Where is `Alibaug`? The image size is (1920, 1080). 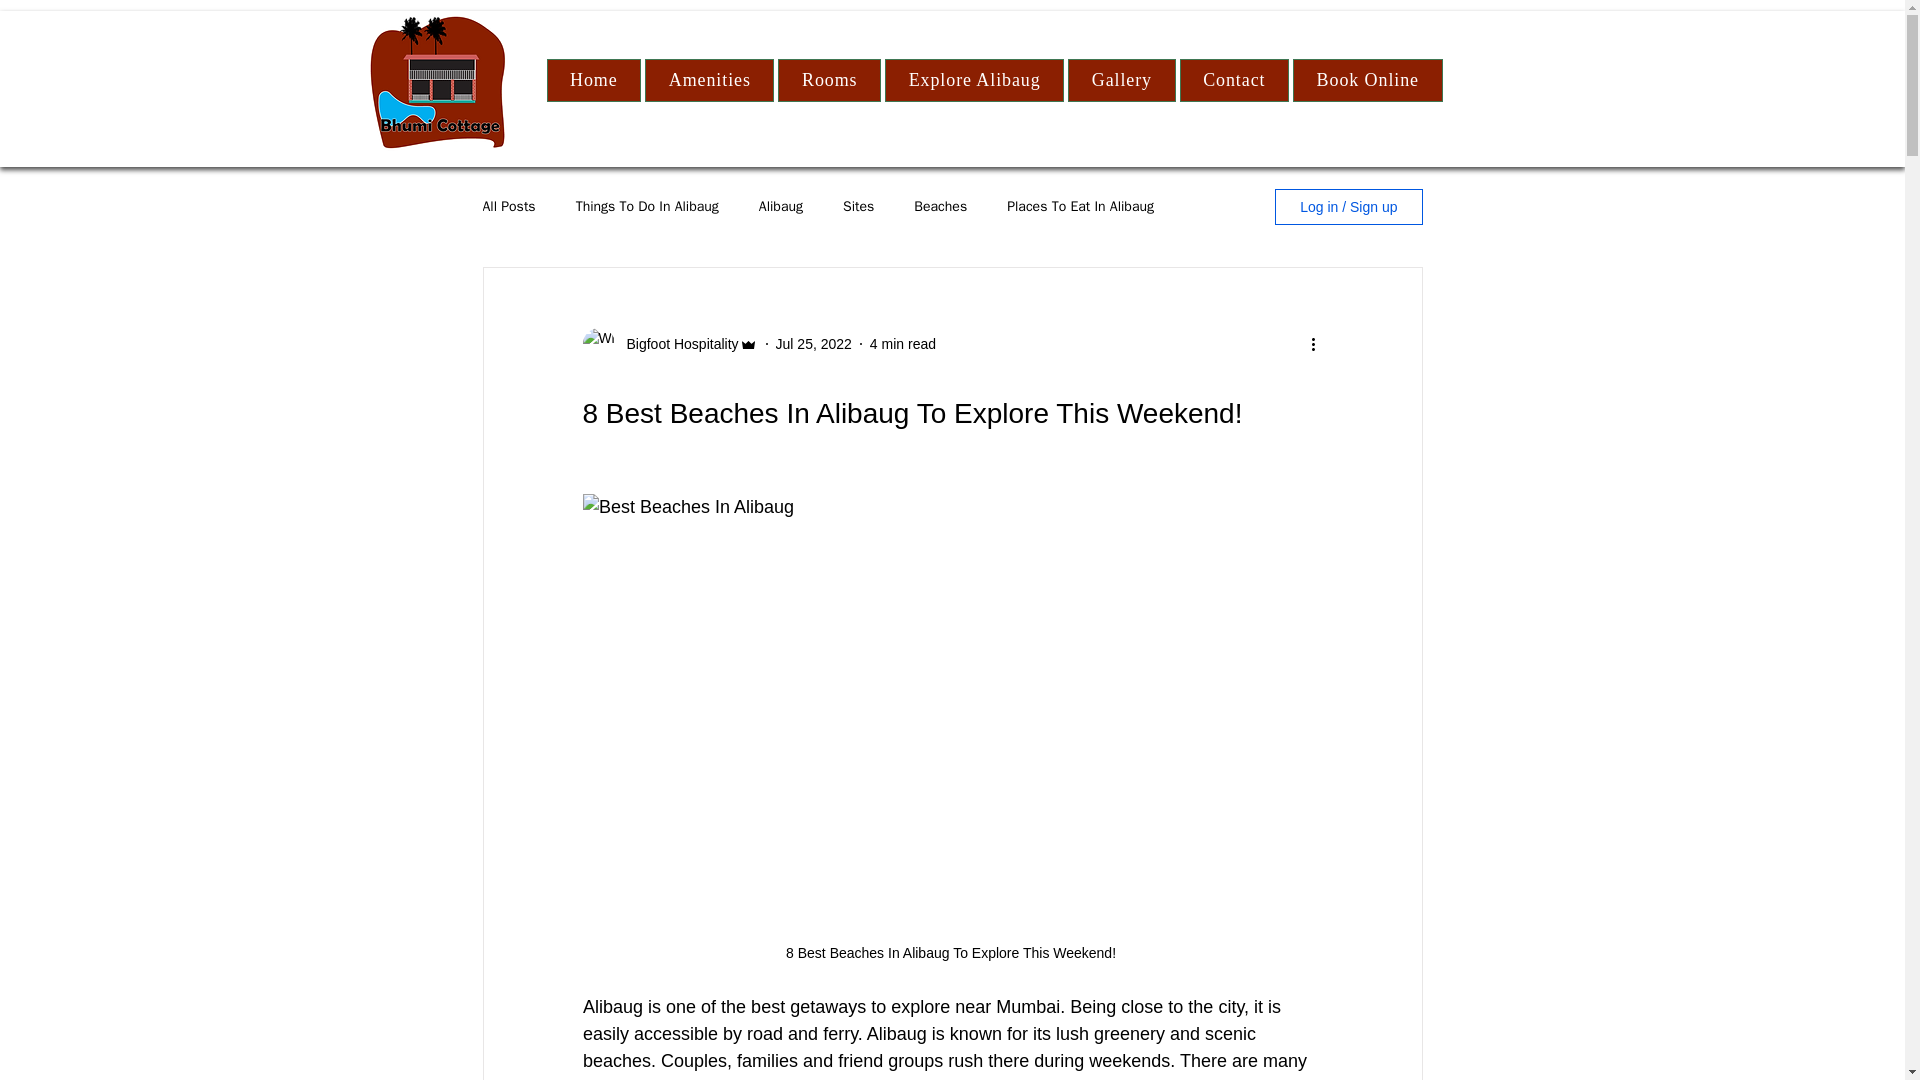 Alibaug is located at coordinates (780, 206).